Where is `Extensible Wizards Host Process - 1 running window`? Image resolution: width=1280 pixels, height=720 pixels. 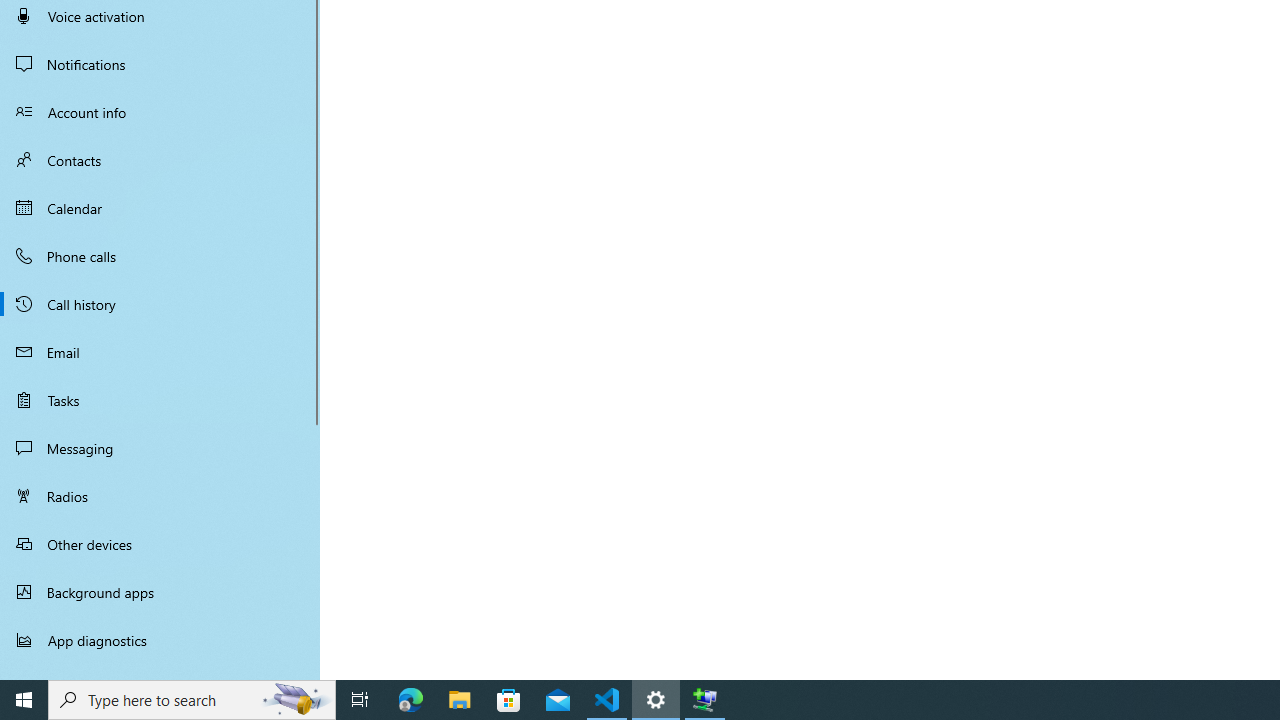 Extensible Wizards Host Process - 1 running window is located at coordinates (704, 700).